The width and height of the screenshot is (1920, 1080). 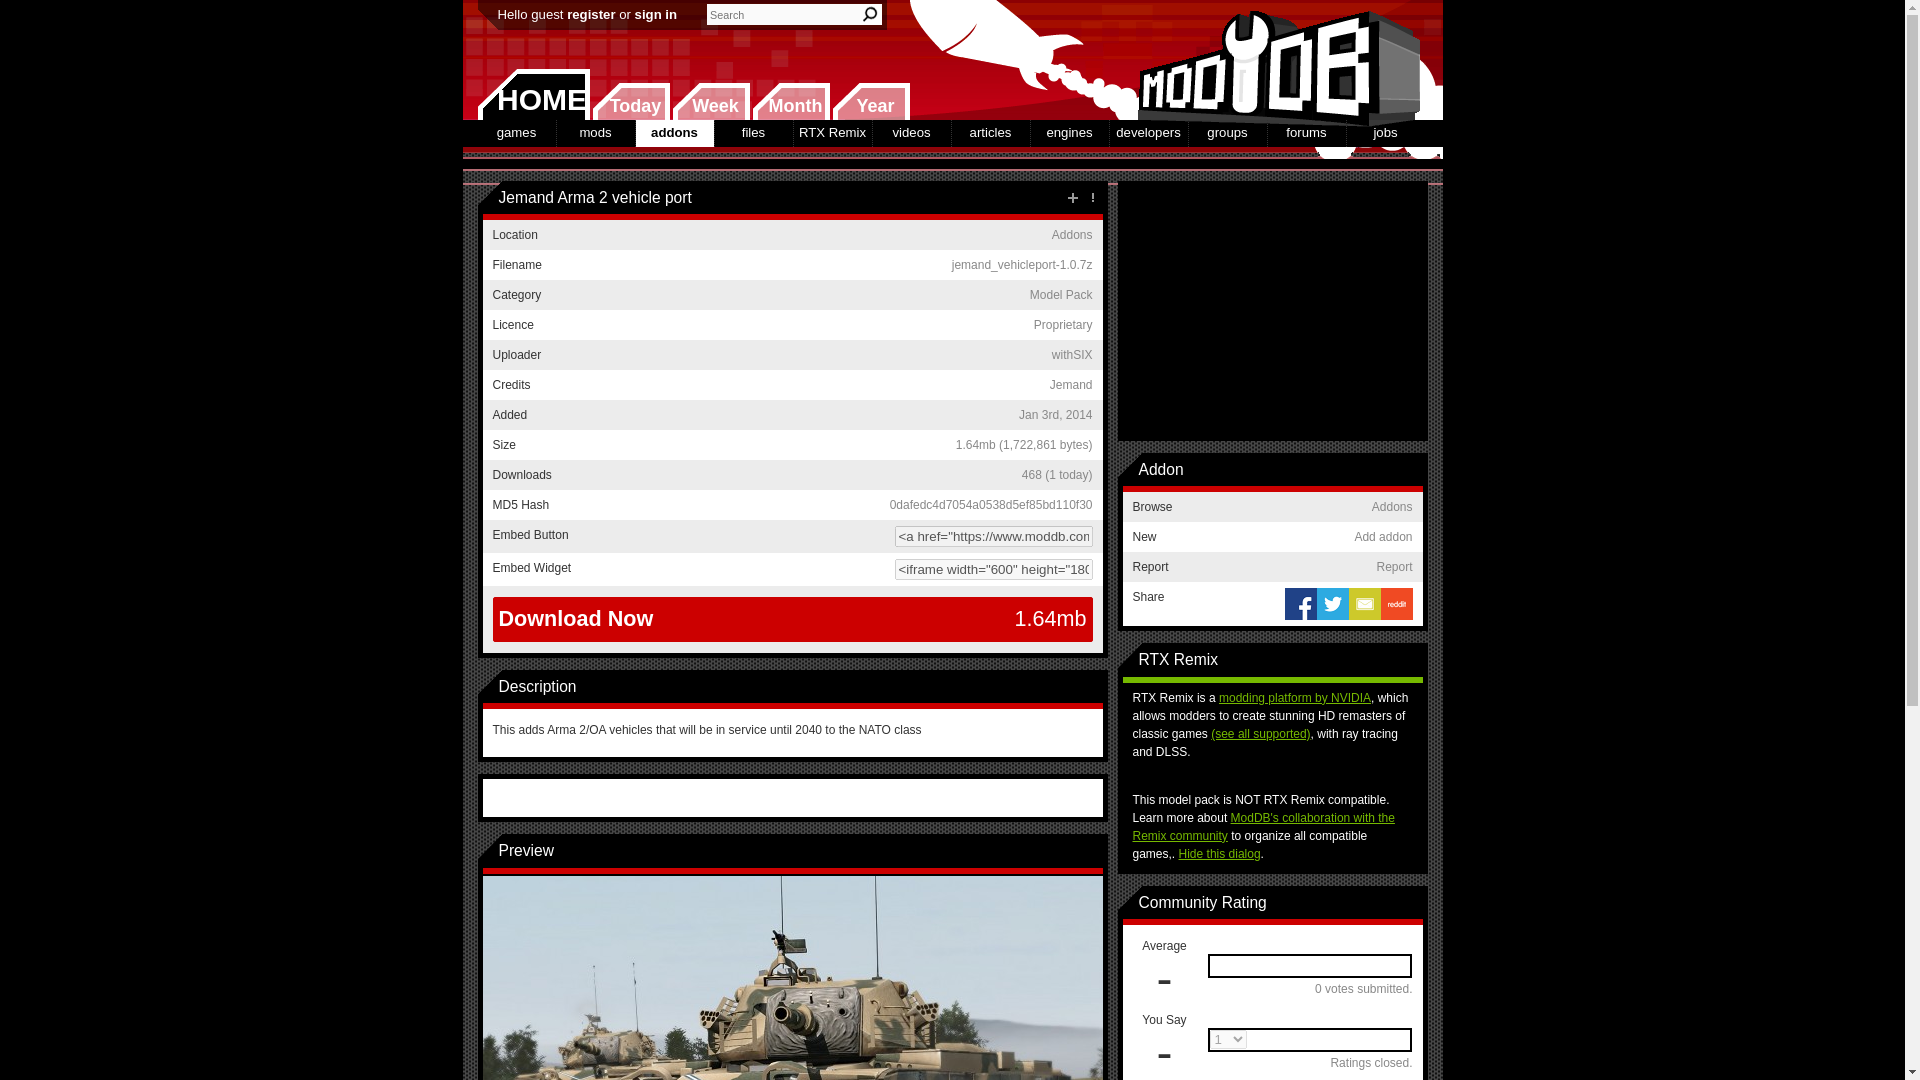 What do you see at coordinates (674, 132) in the screenshot?
I see `addons` at bounding box center [674, 132].